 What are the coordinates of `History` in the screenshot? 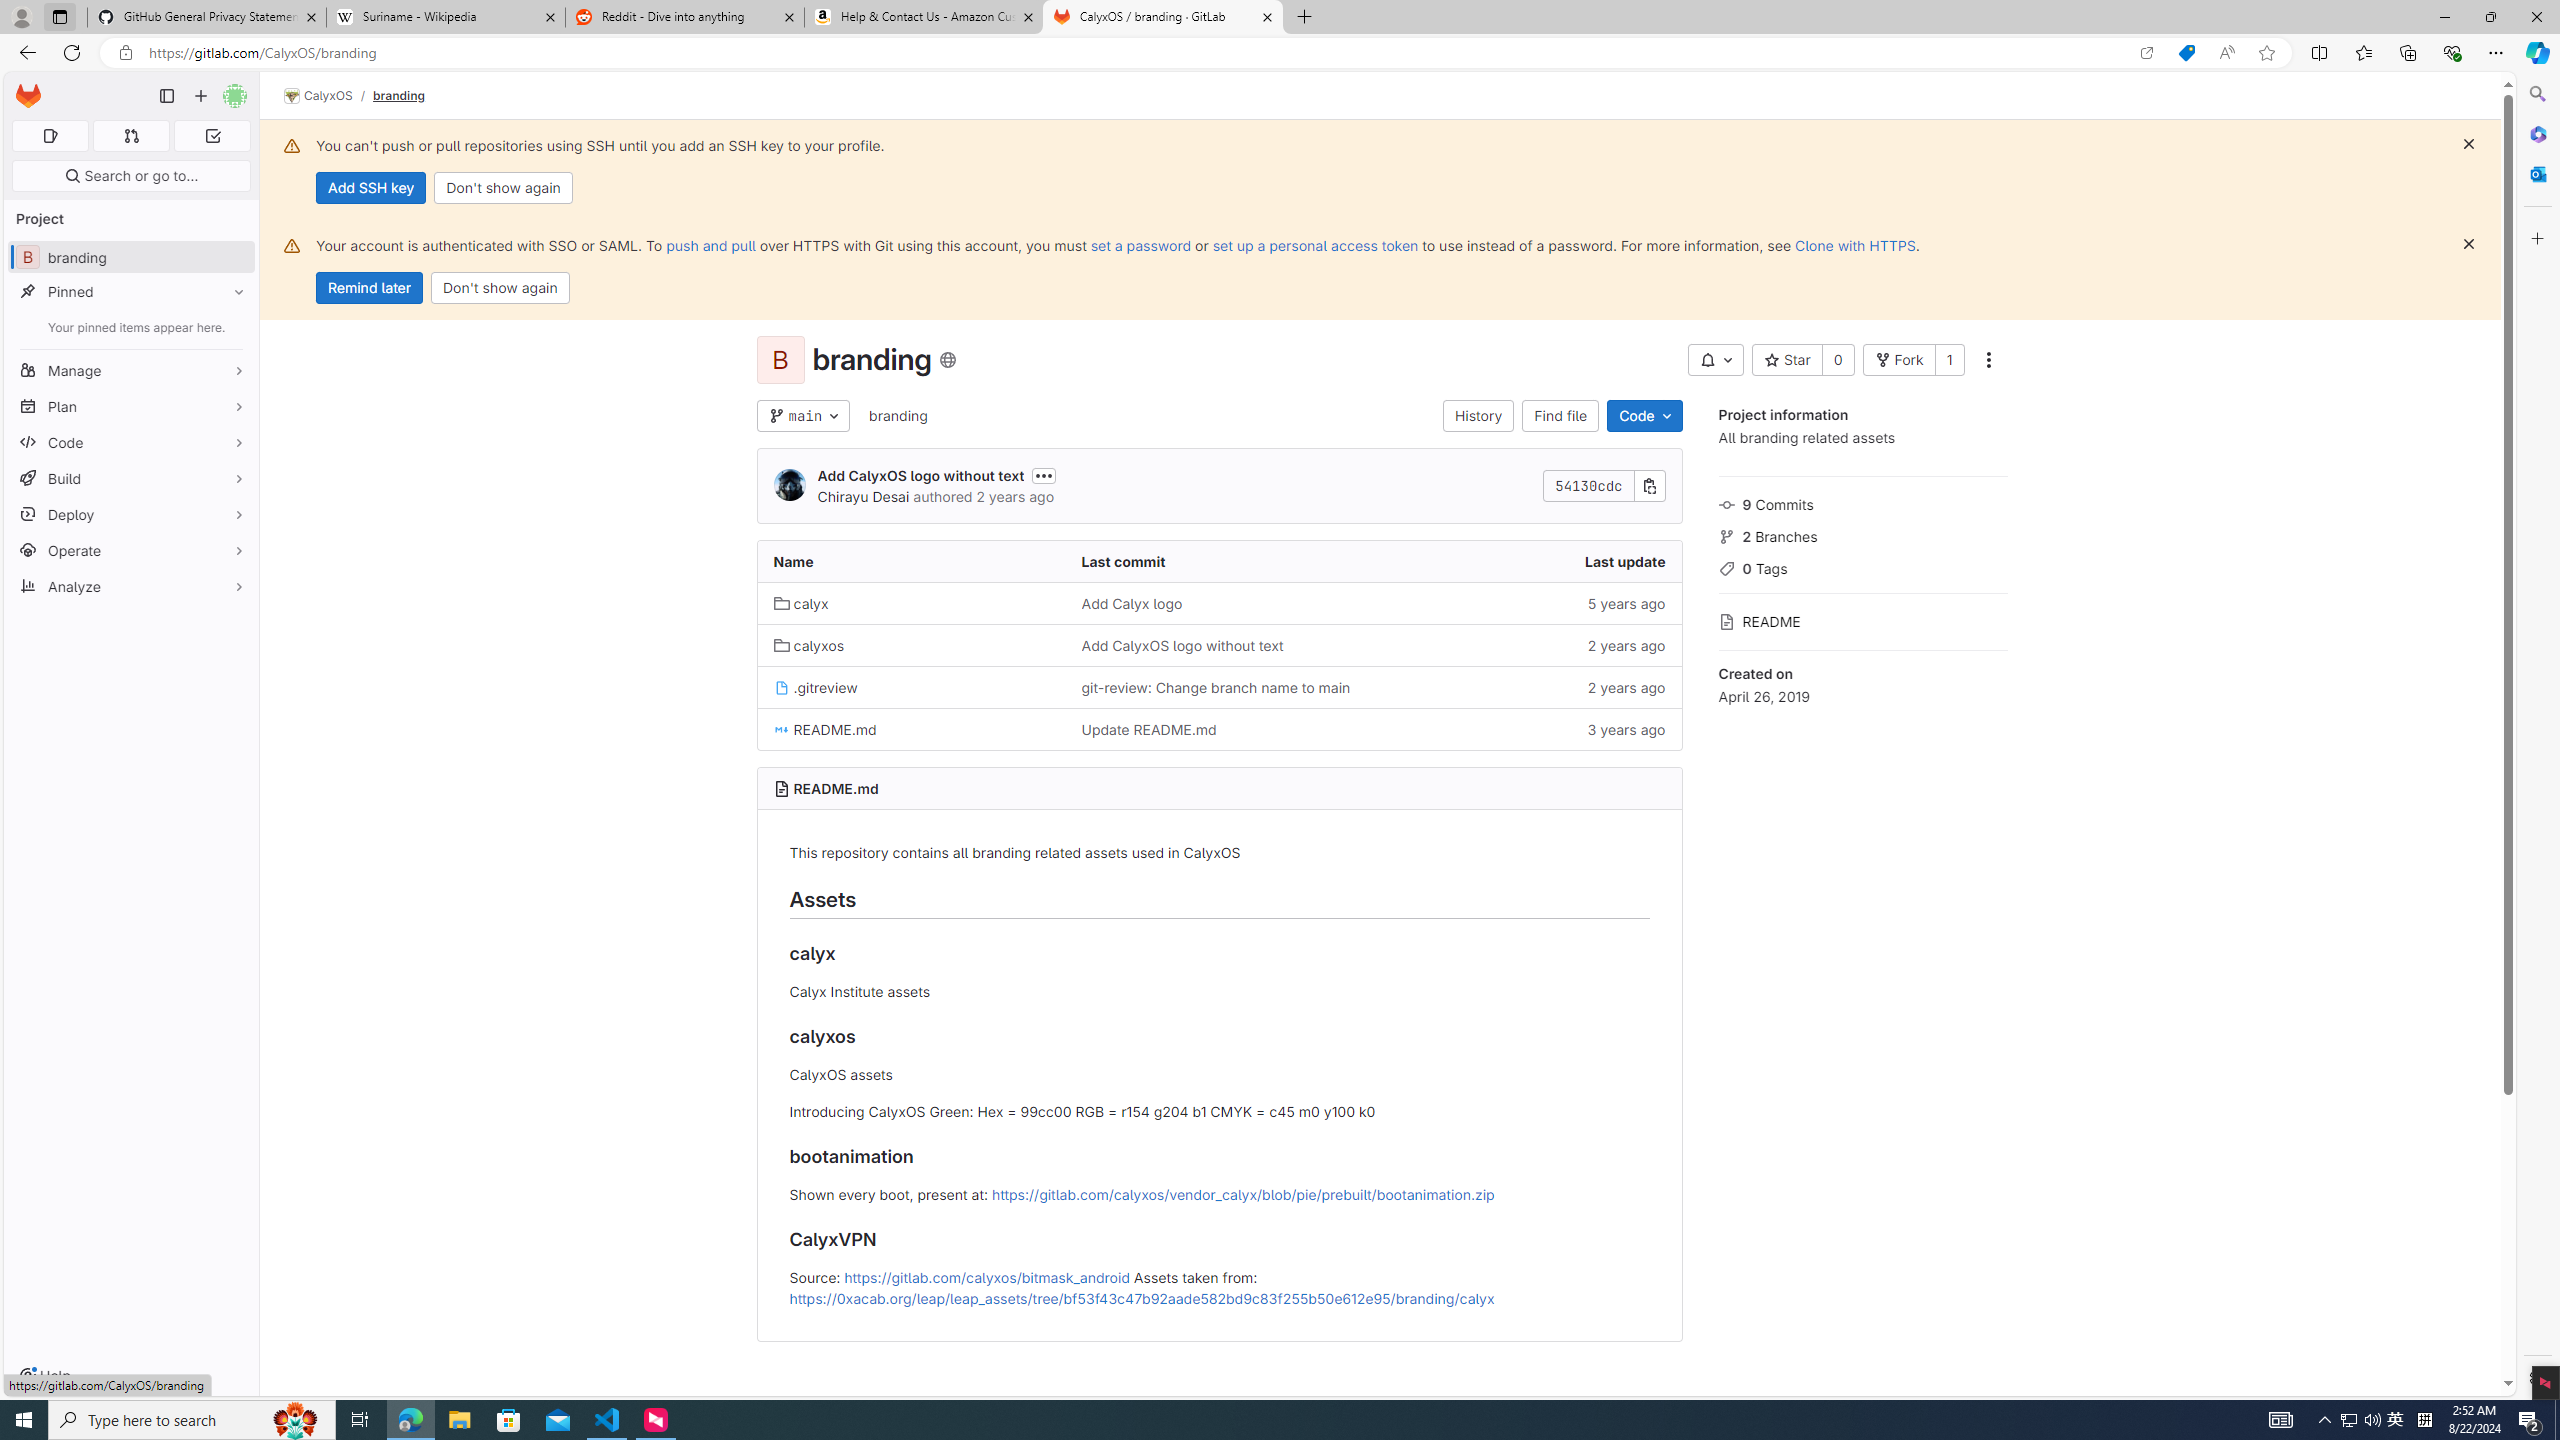 It's located at (1478, 416).